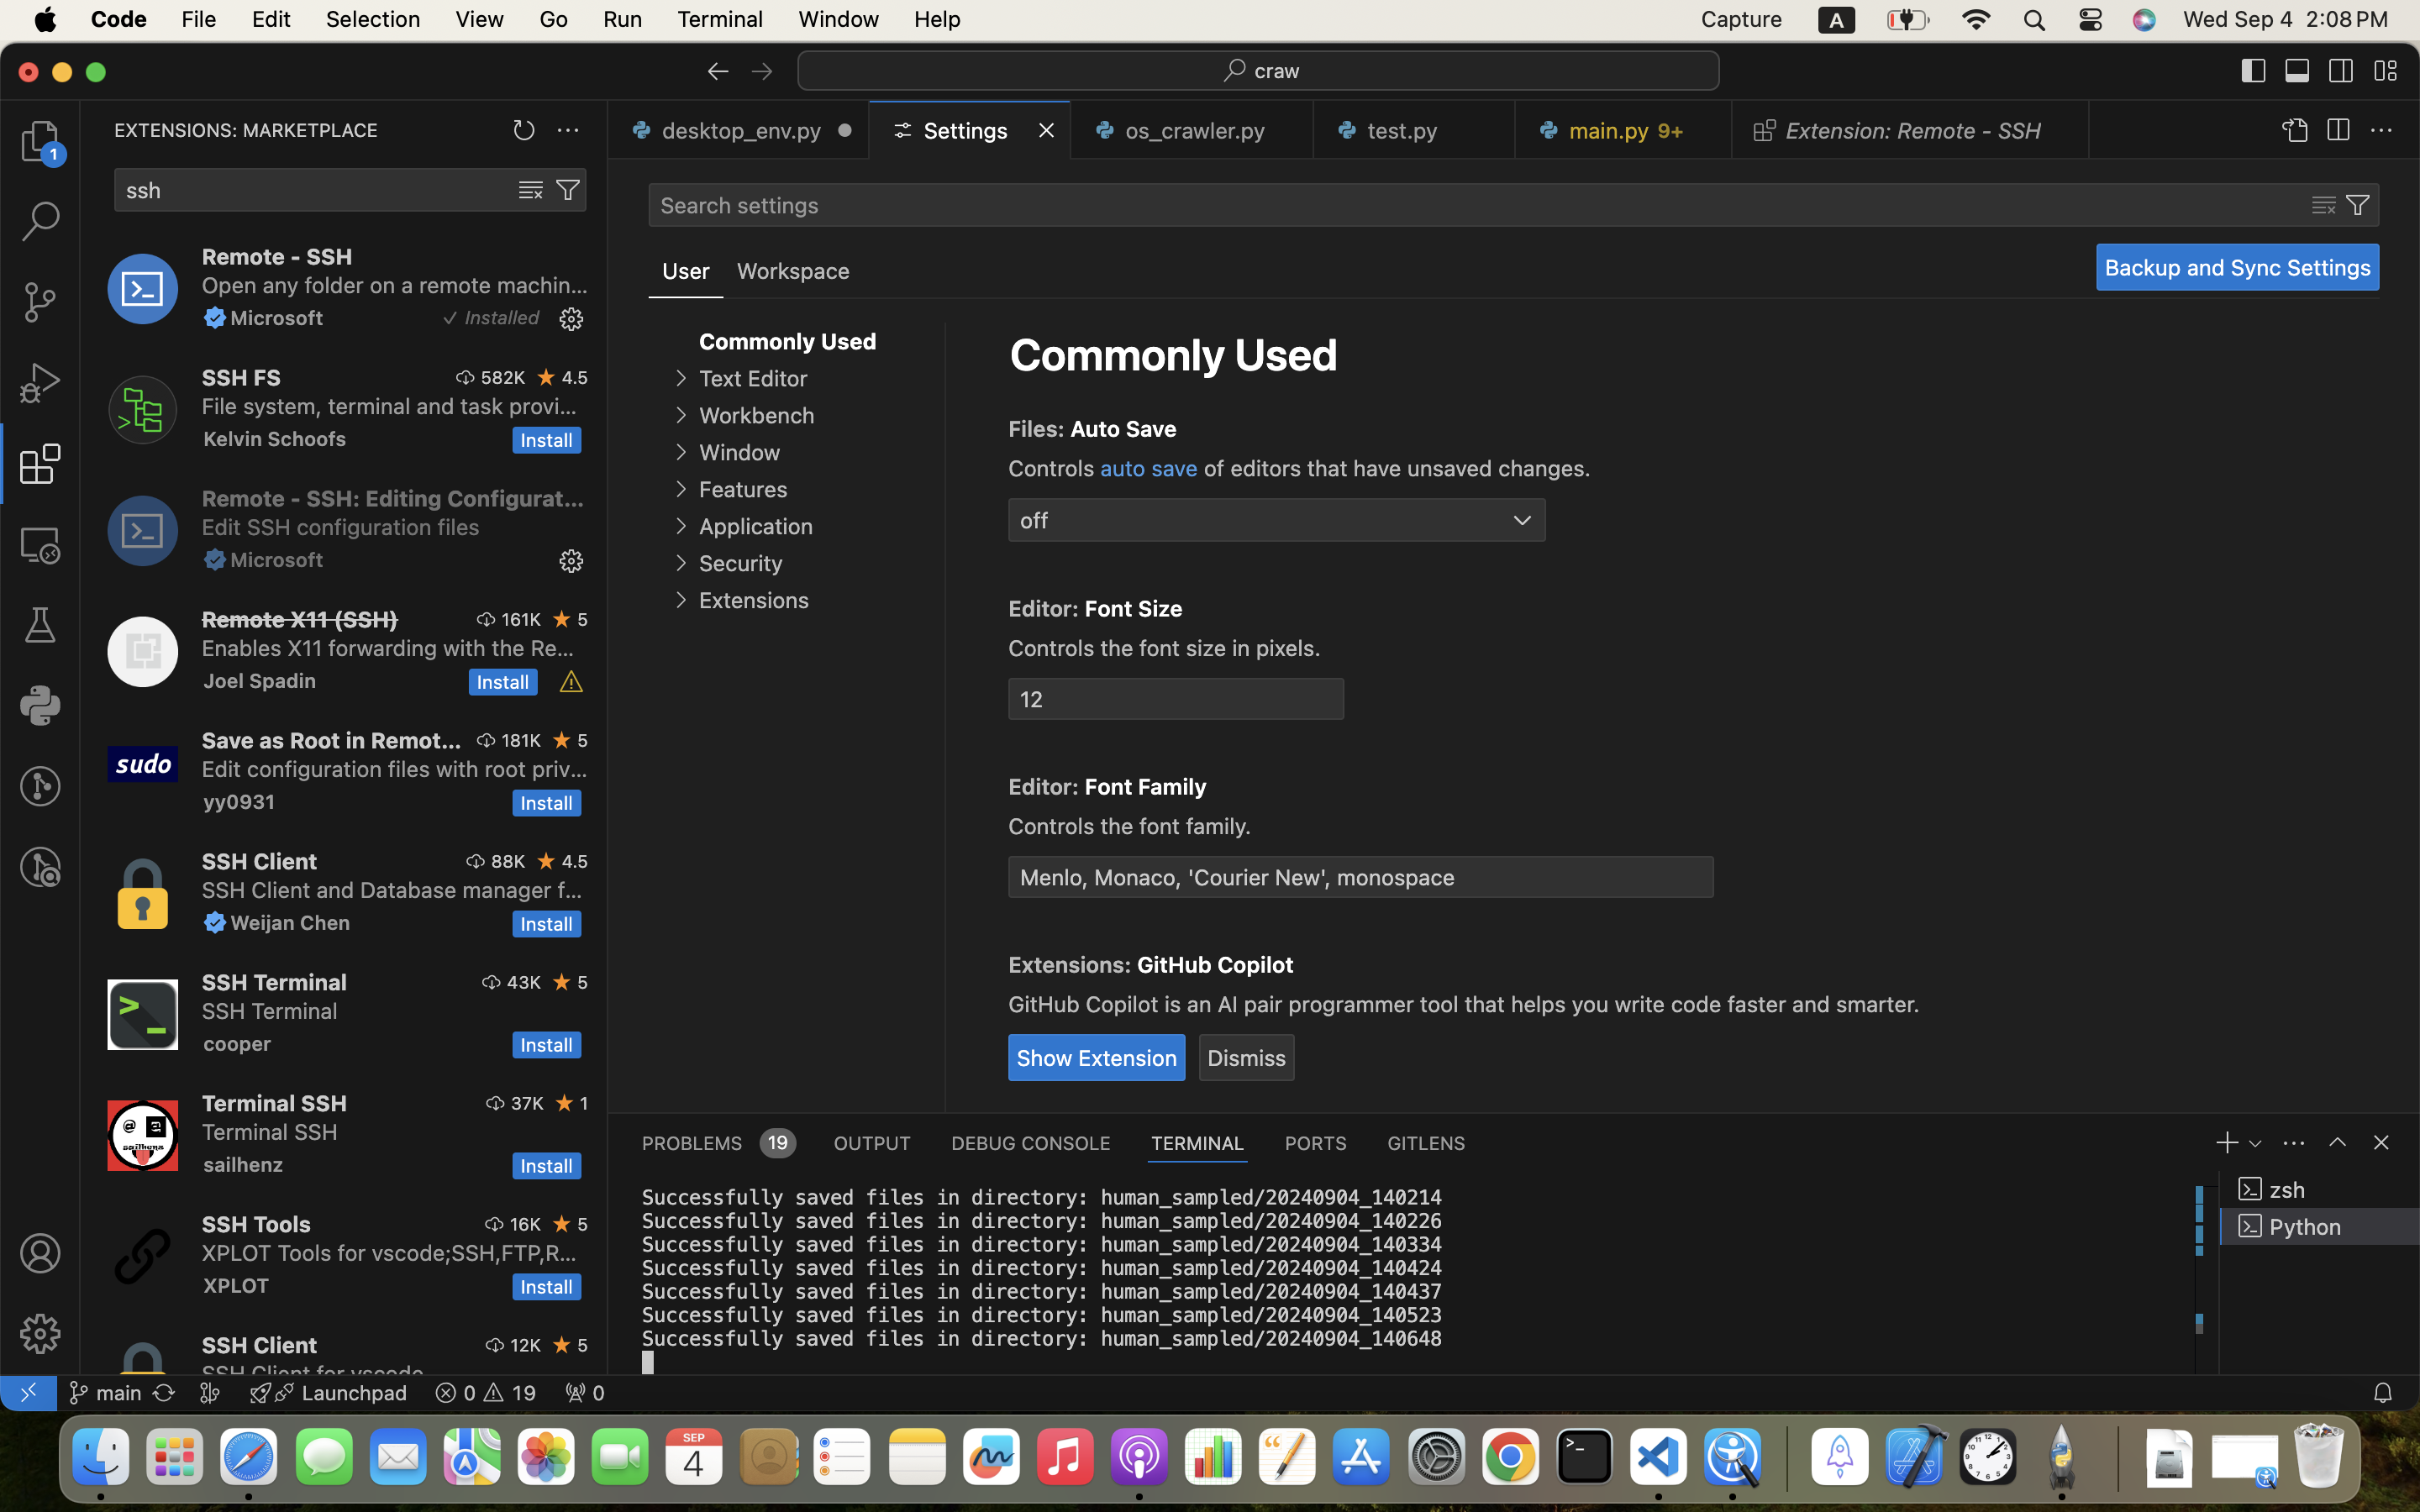 This screenshot has width=2420, height=1512. What do you see at coordinates (277, 318) in the screenshot?
I see `Microsoft` at bounding box center [277, 318].